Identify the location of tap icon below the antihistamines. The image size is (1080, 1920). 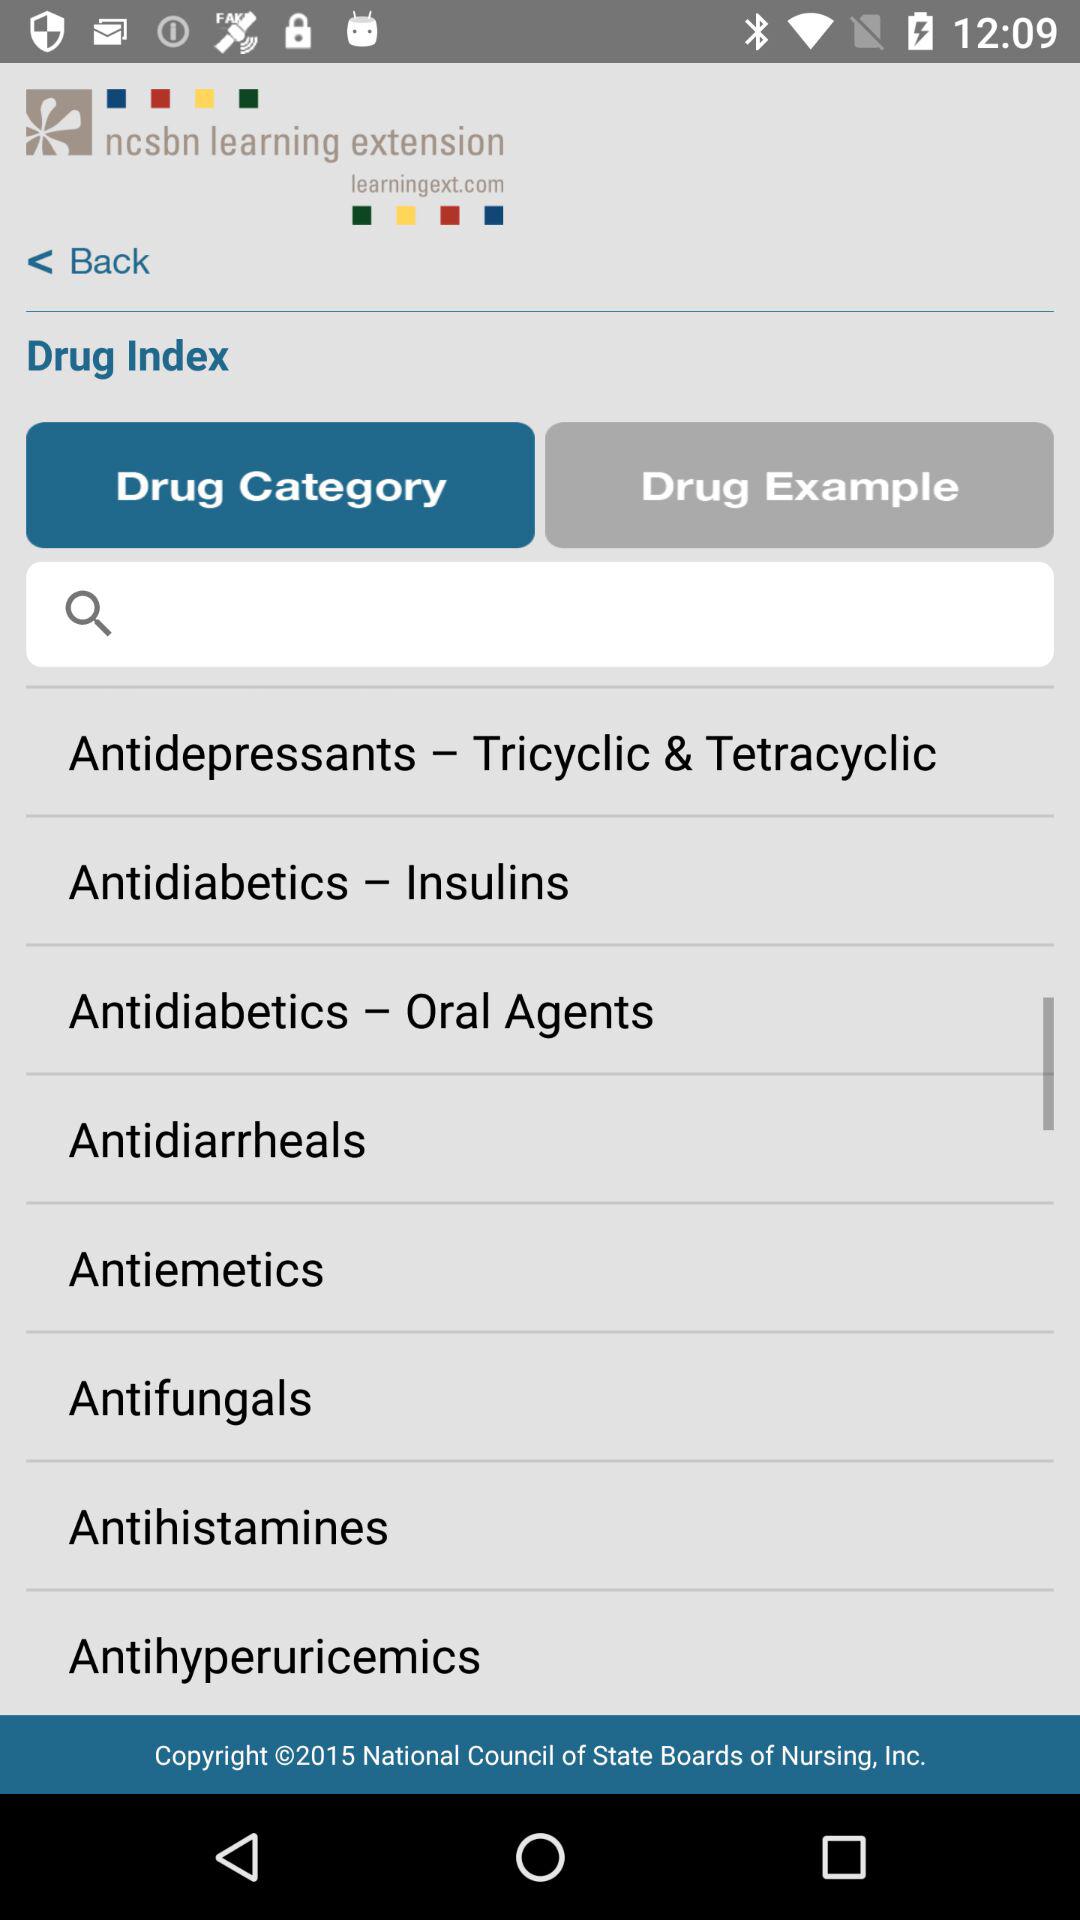
(540, 1646).